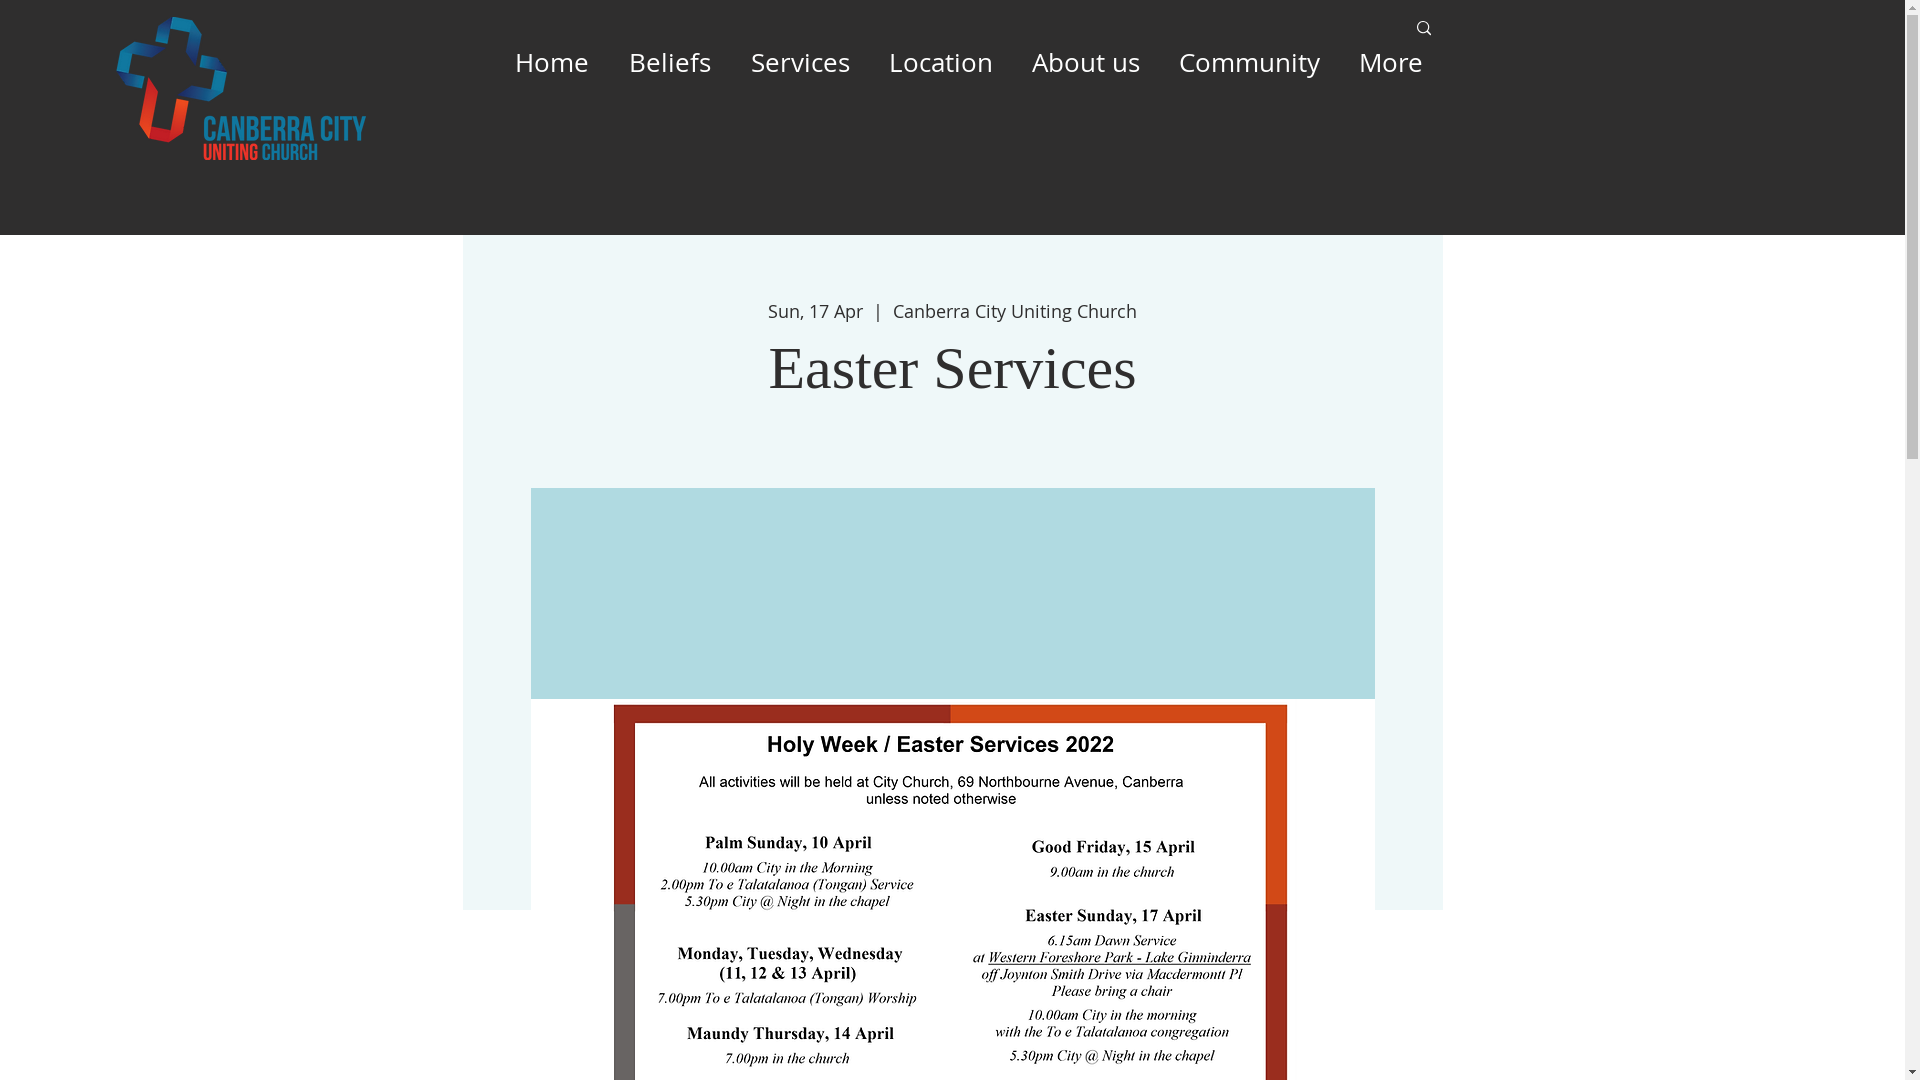 Image resolution: width=1920 pixels, height=1080 pixels. Describe the element at coordinates (1902, 6) in the screenshot. I see `TWIPLA (Visitor Analytics)` at that location.